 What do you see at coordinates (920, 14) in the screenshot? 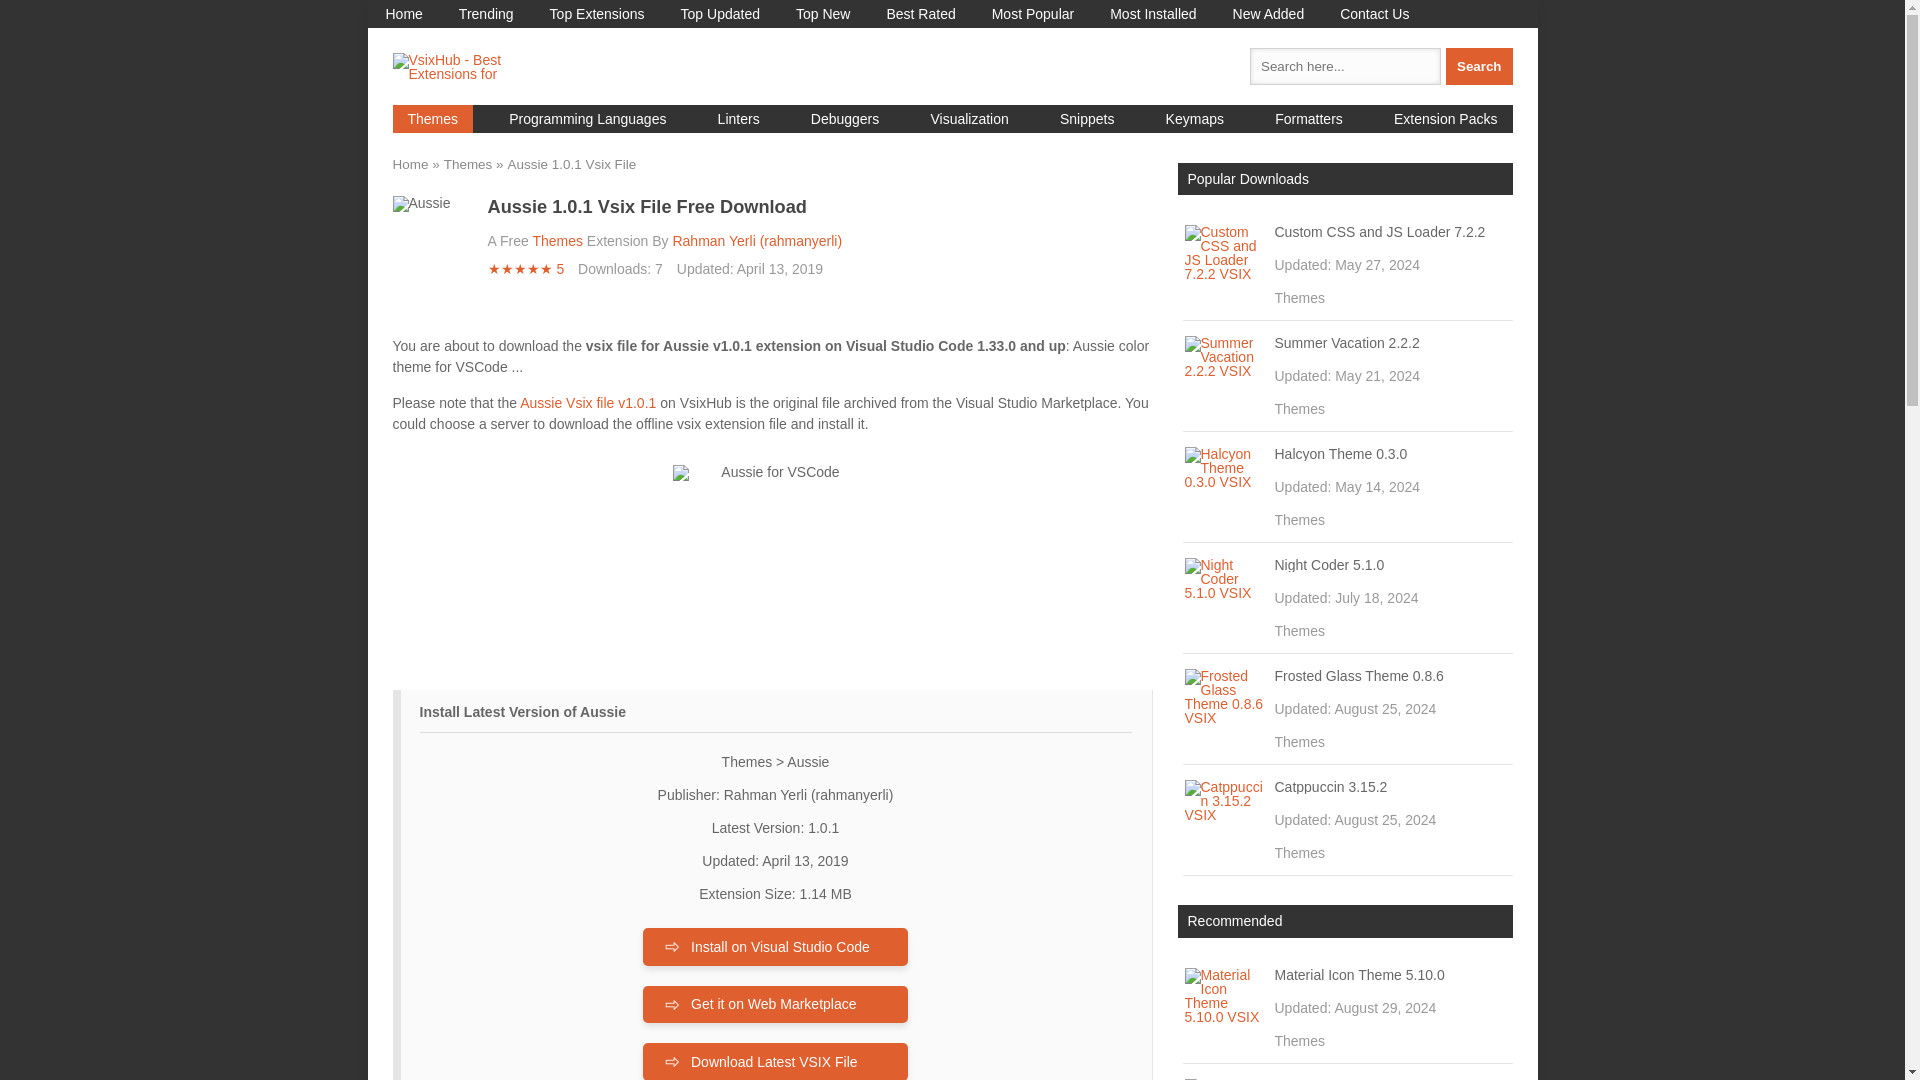
I see `Best Rated` at bounding box center [920, 14].